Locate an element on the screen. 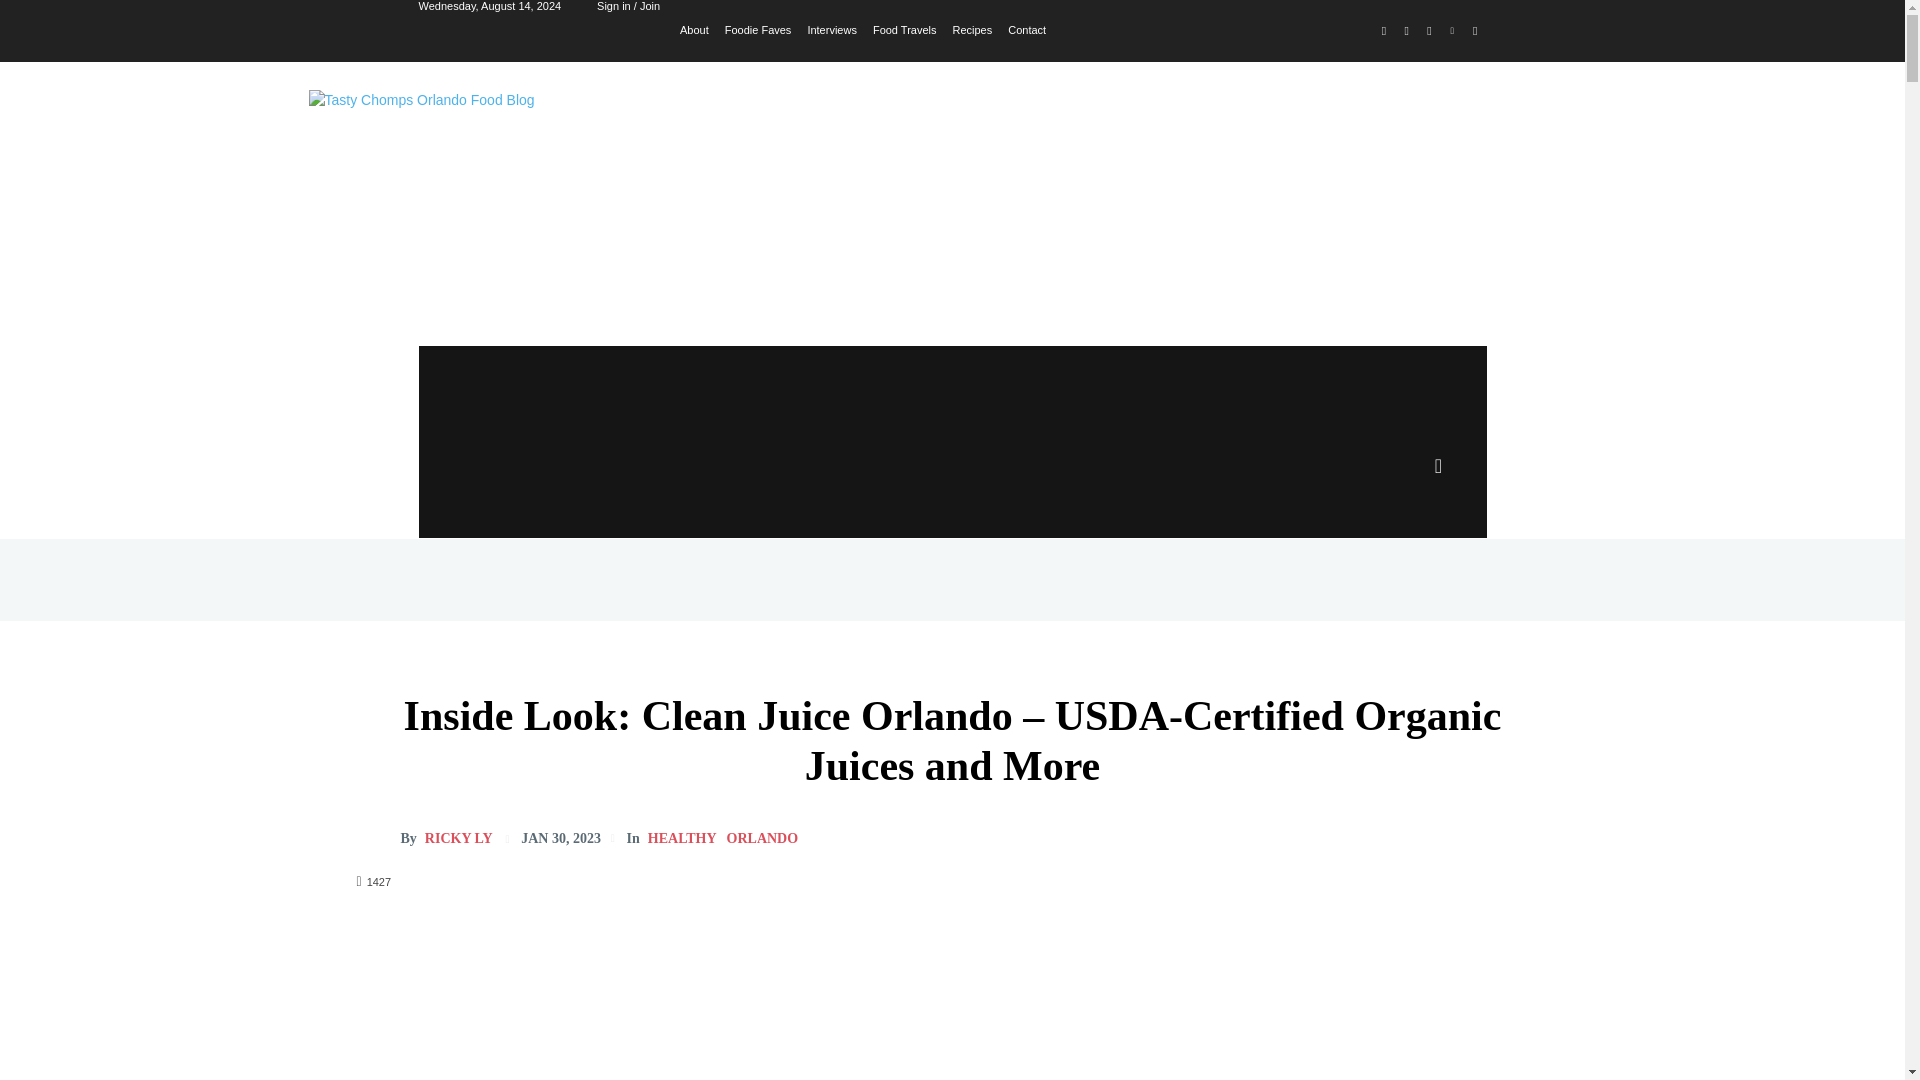 The width and height of the screenshot is (1920, 1080). Vimeo is located at coordinates (1452, 32).